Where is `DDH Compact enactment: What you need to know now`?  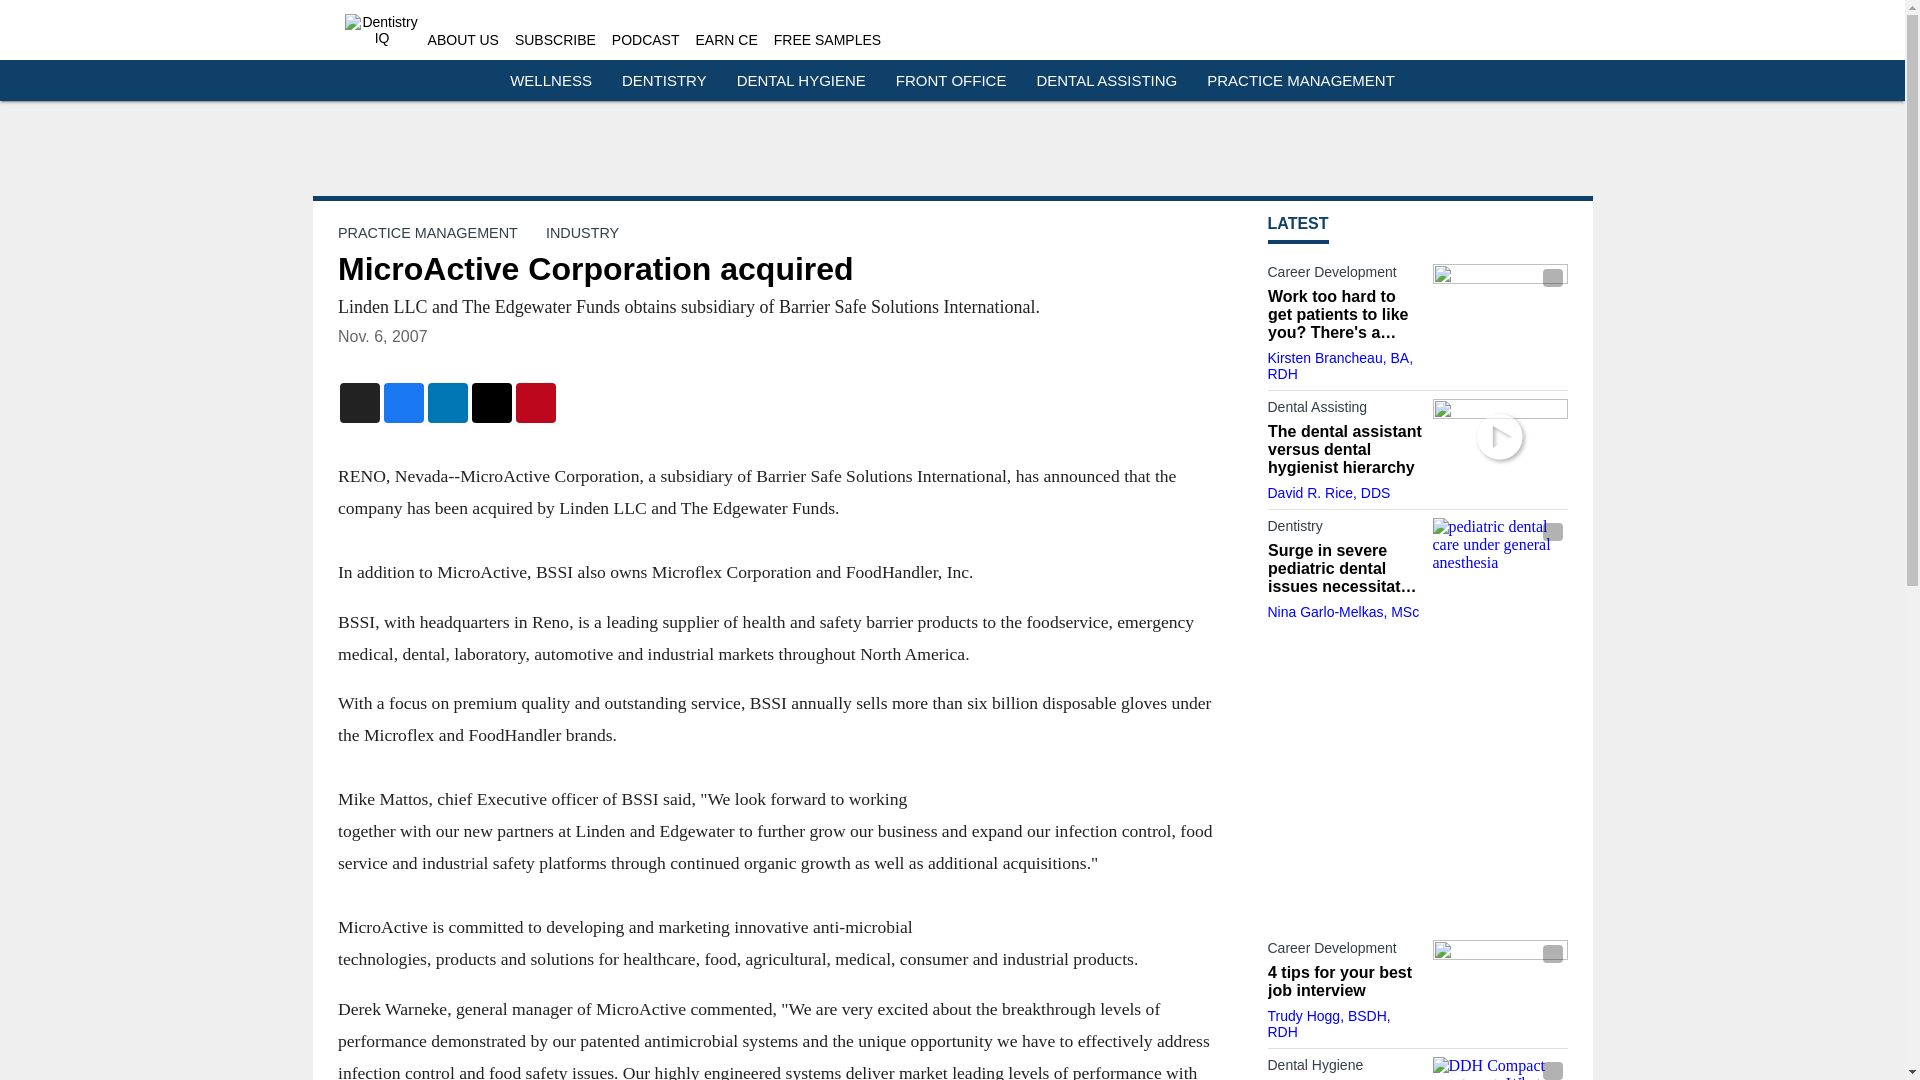 DDH Compact enactment: What you need to know now is located at coordinates (1499, 1068).